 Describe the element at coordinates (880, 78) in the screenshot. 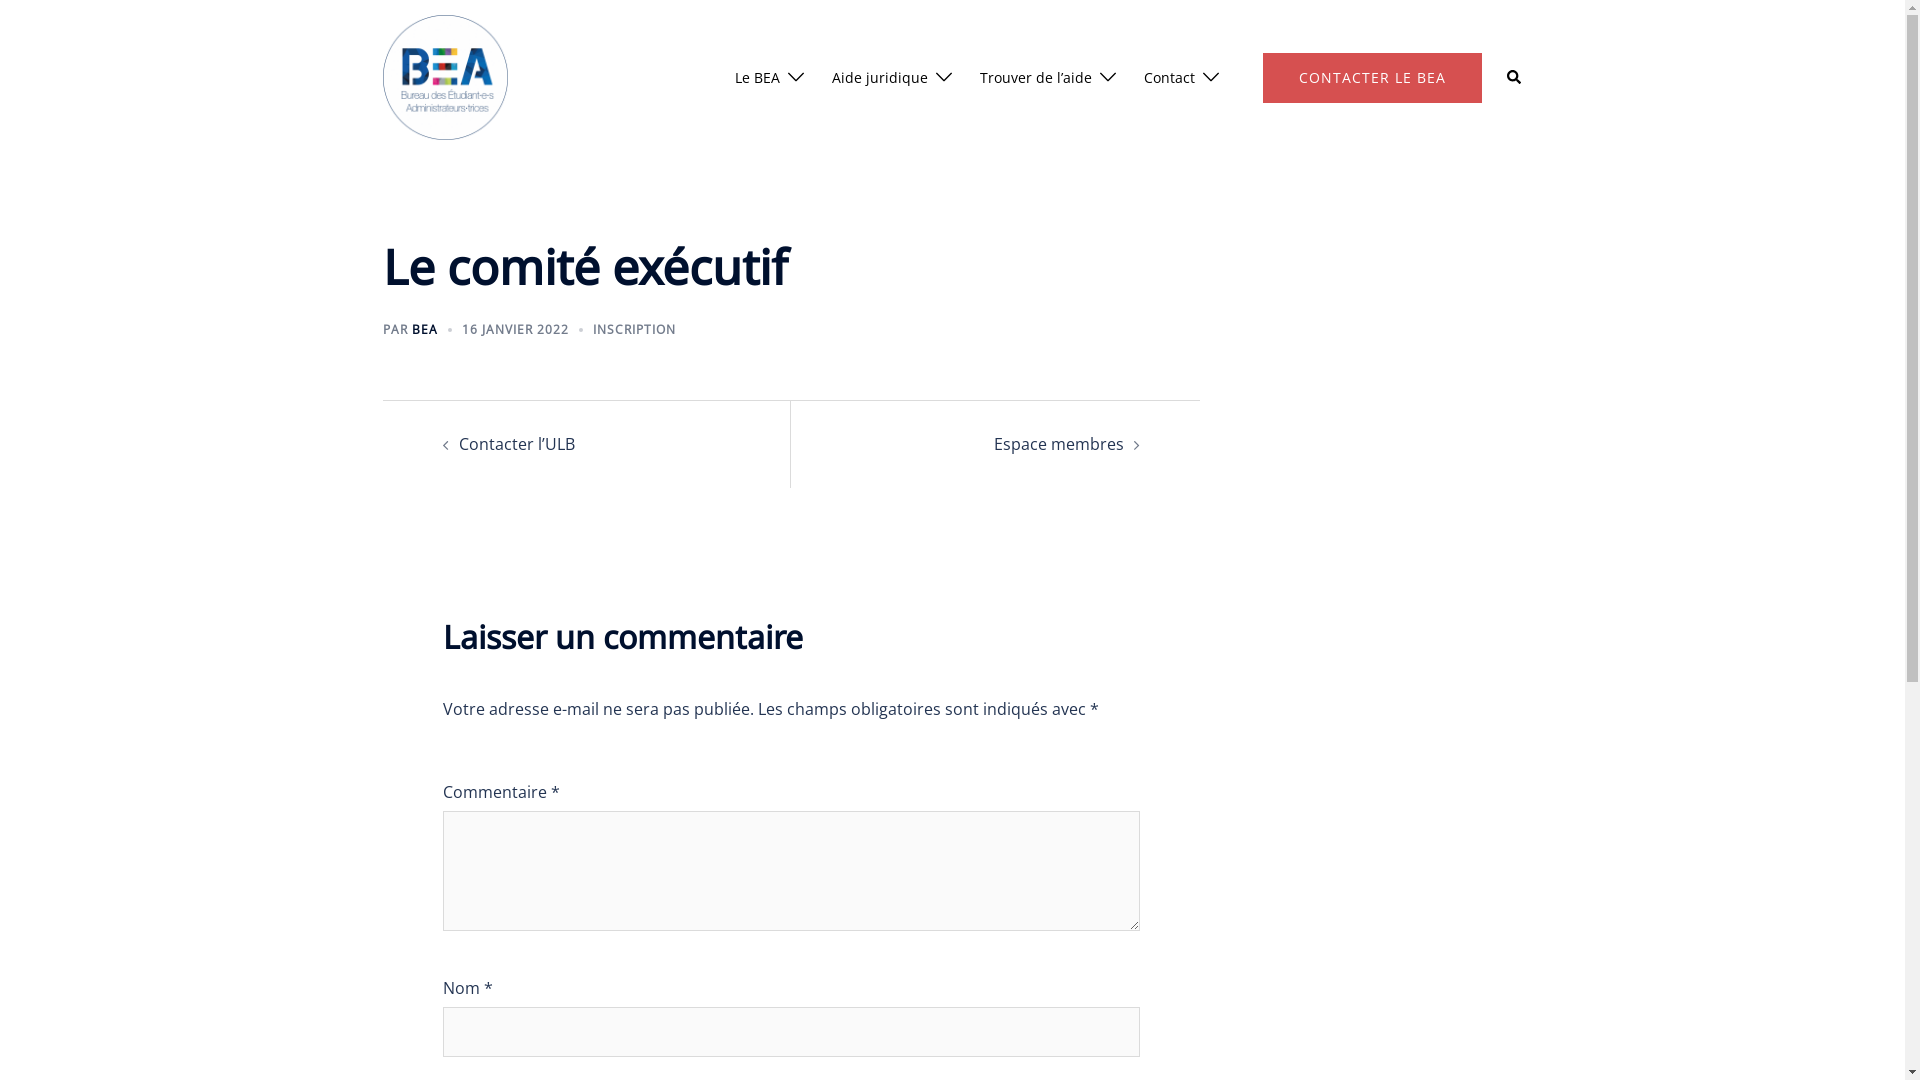

I see `Aide juridique` at that location.